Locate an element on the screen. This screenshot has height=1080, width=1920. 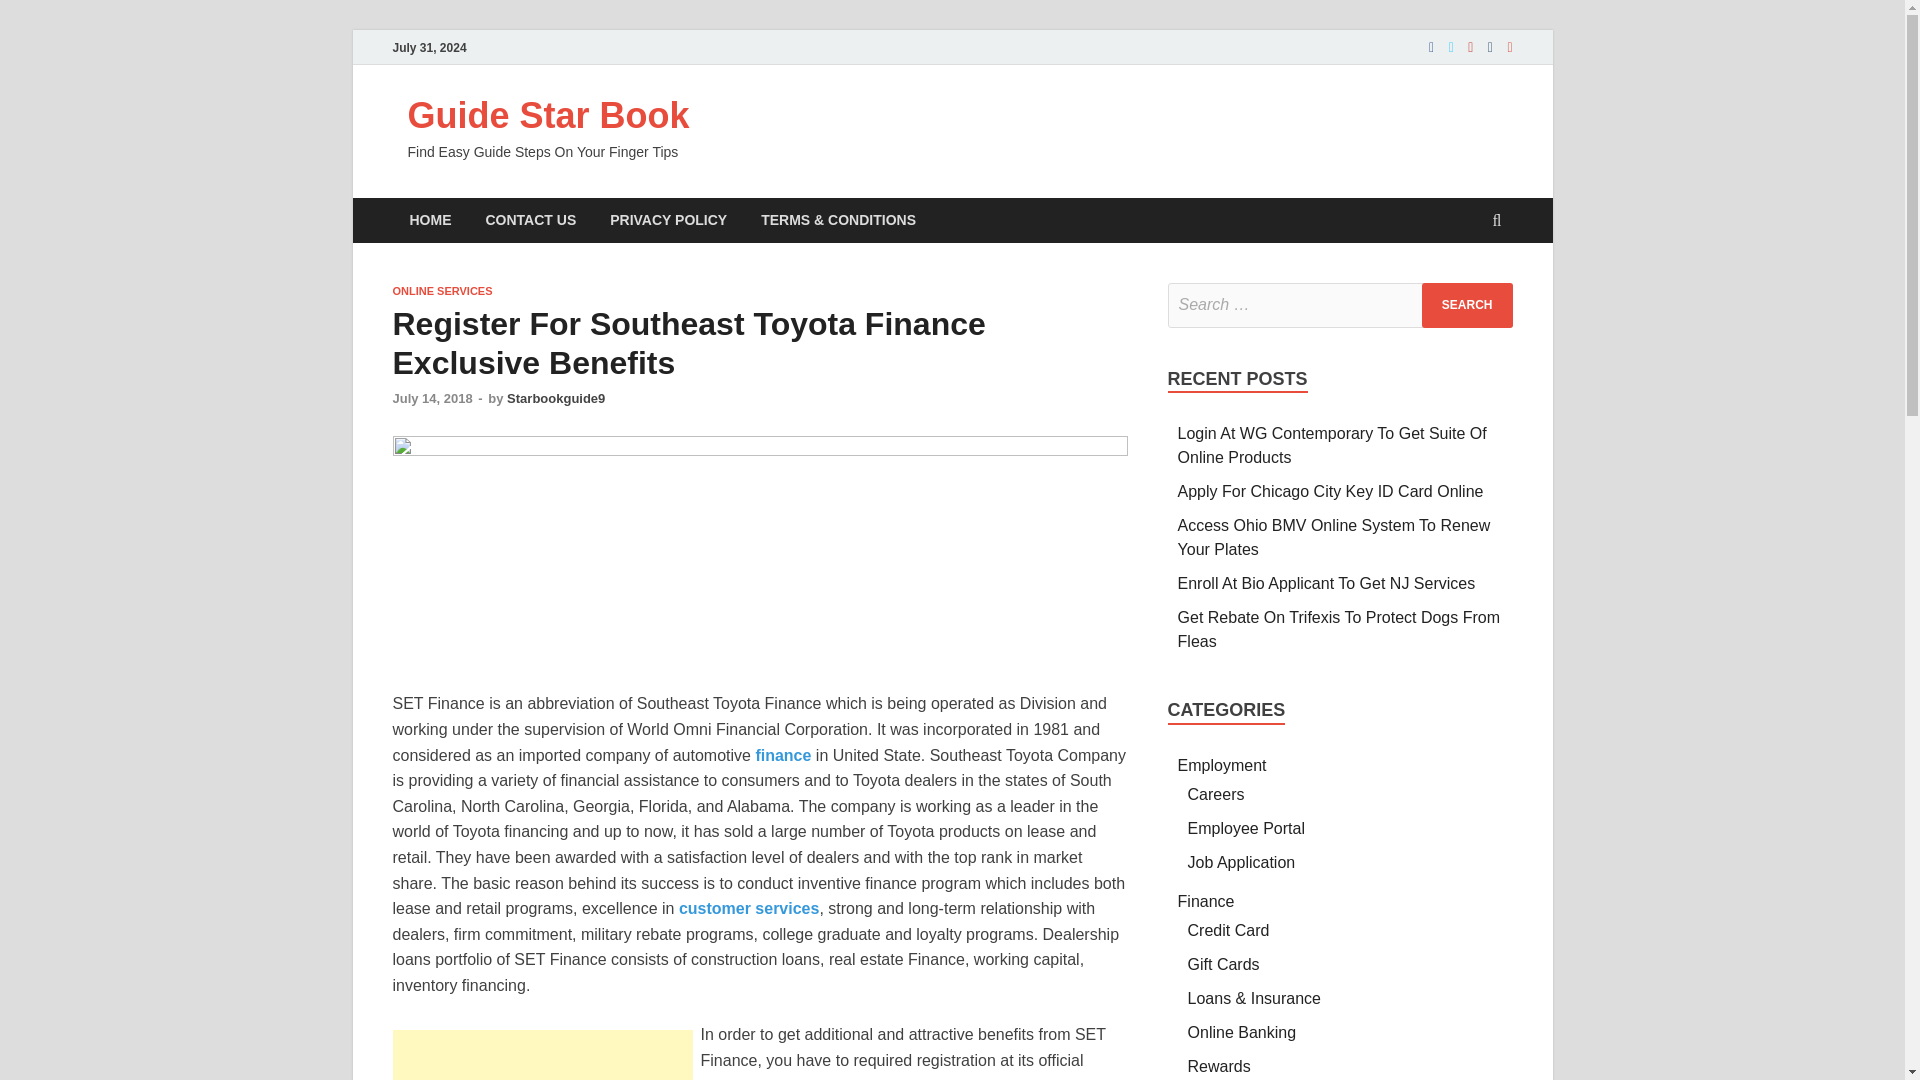
Job Application is located at coordinates (1242, 862).